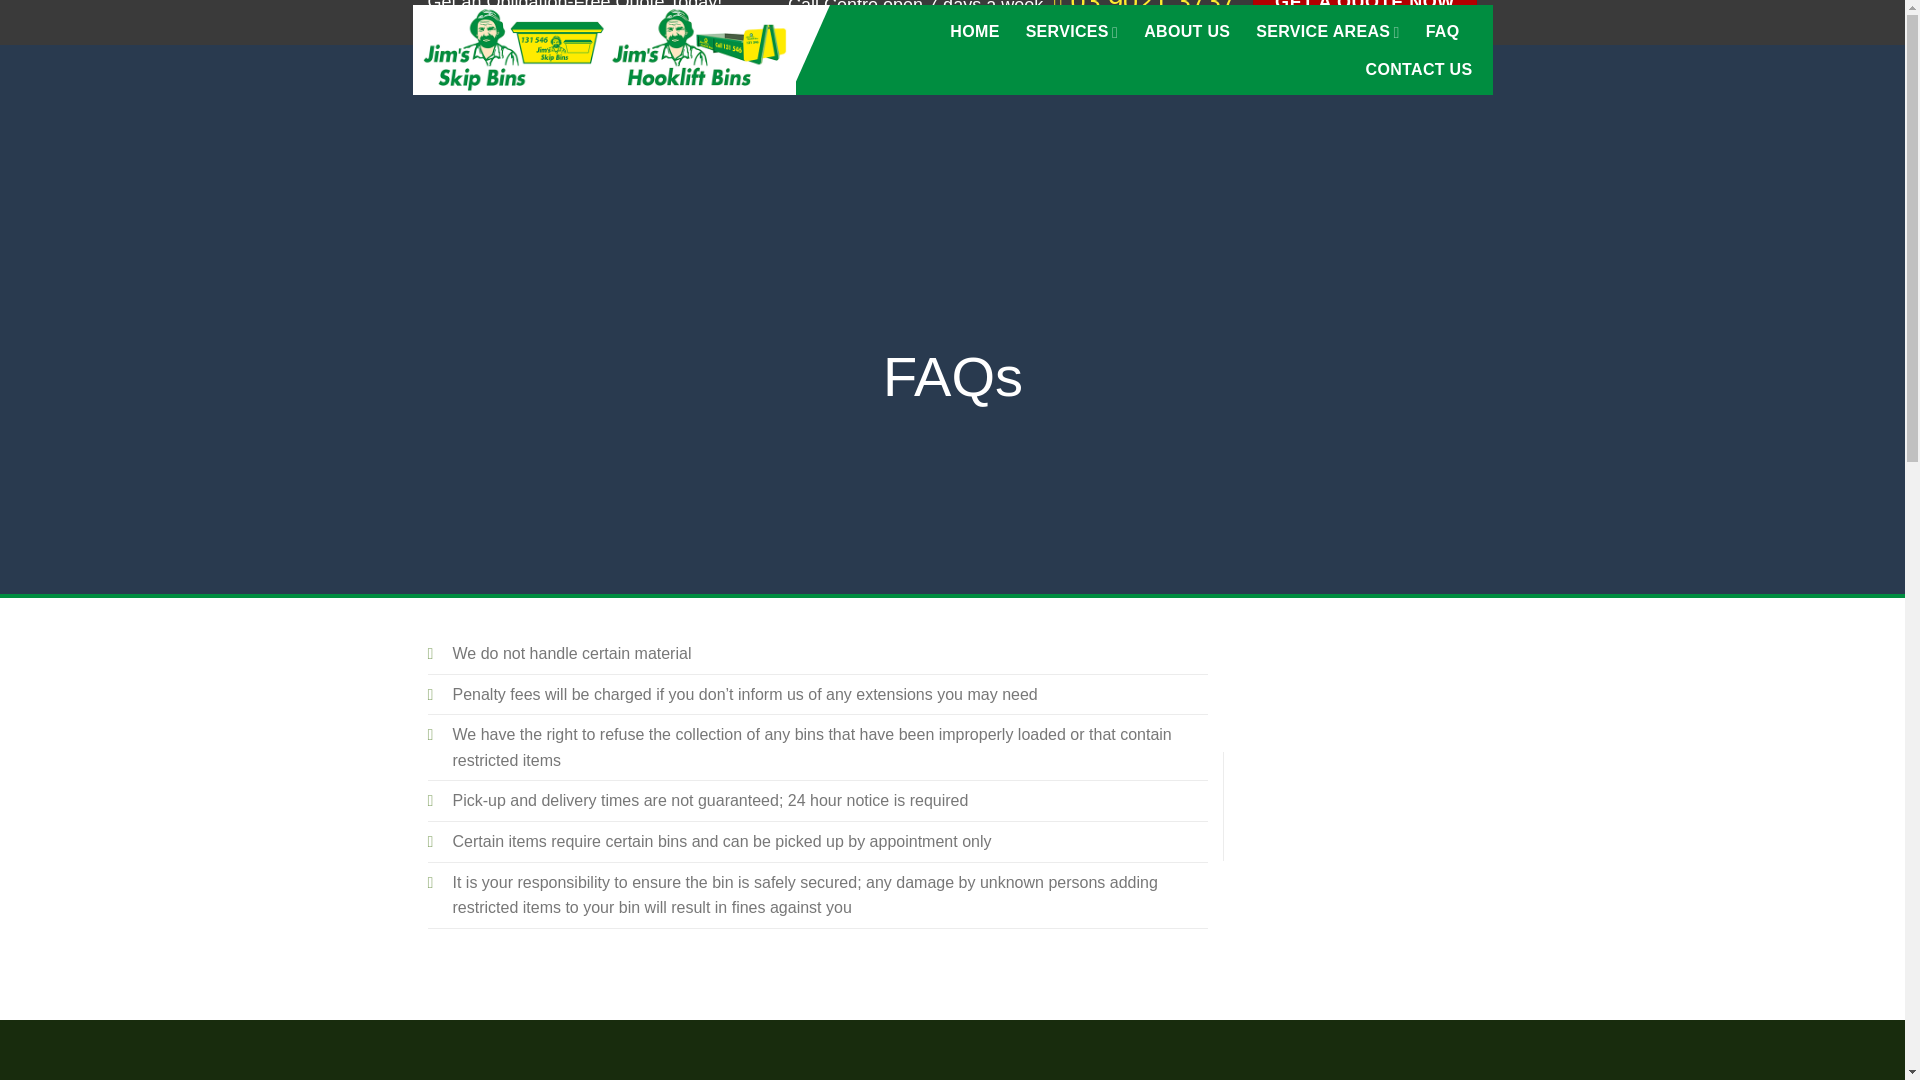 Image resolution: width=1920 pixels, height=1080 pixels. What do you see at coordinates (1327, 32) in the screenshot?
I see `SERVICE AREAS` at bounding box center [1327, 32].